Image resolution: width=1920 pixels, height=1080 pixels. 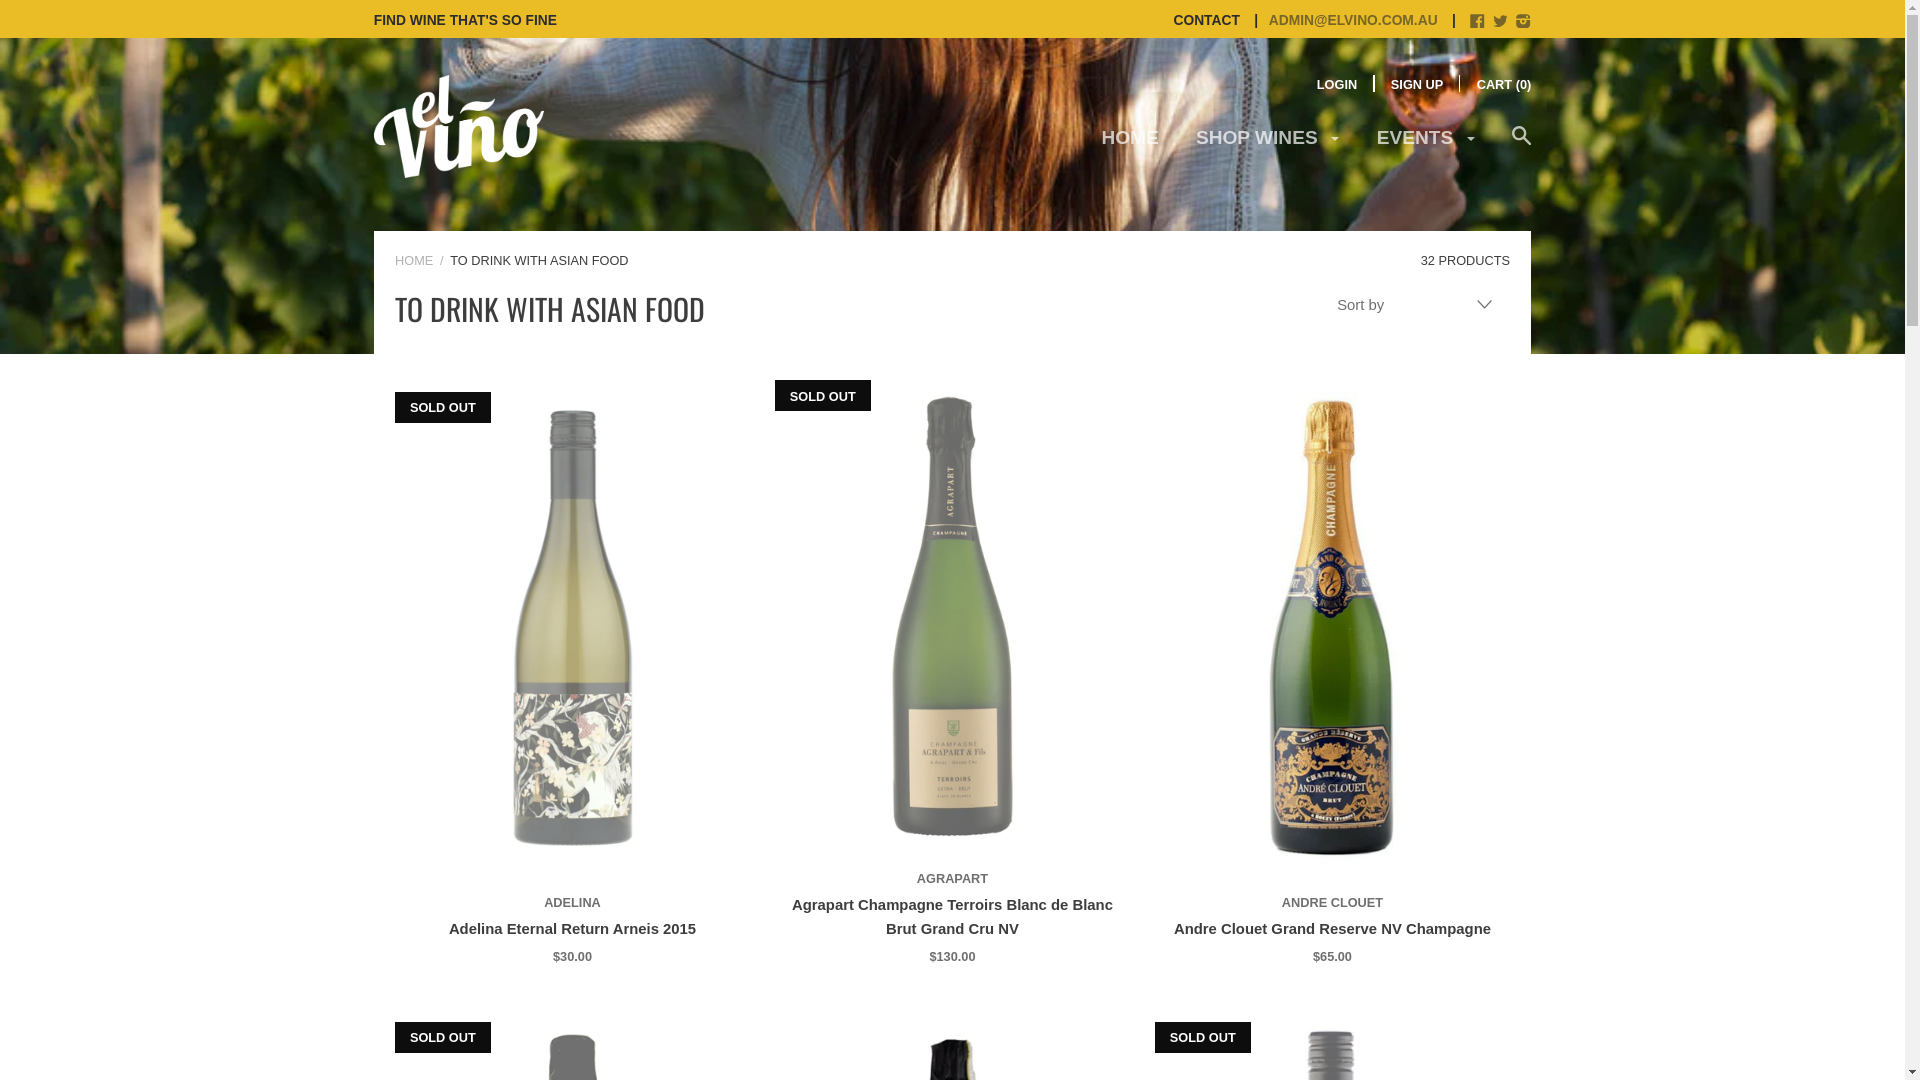 I want to click on Adelina Eternal Return Arneis 2015, so click(x=572, y=930).